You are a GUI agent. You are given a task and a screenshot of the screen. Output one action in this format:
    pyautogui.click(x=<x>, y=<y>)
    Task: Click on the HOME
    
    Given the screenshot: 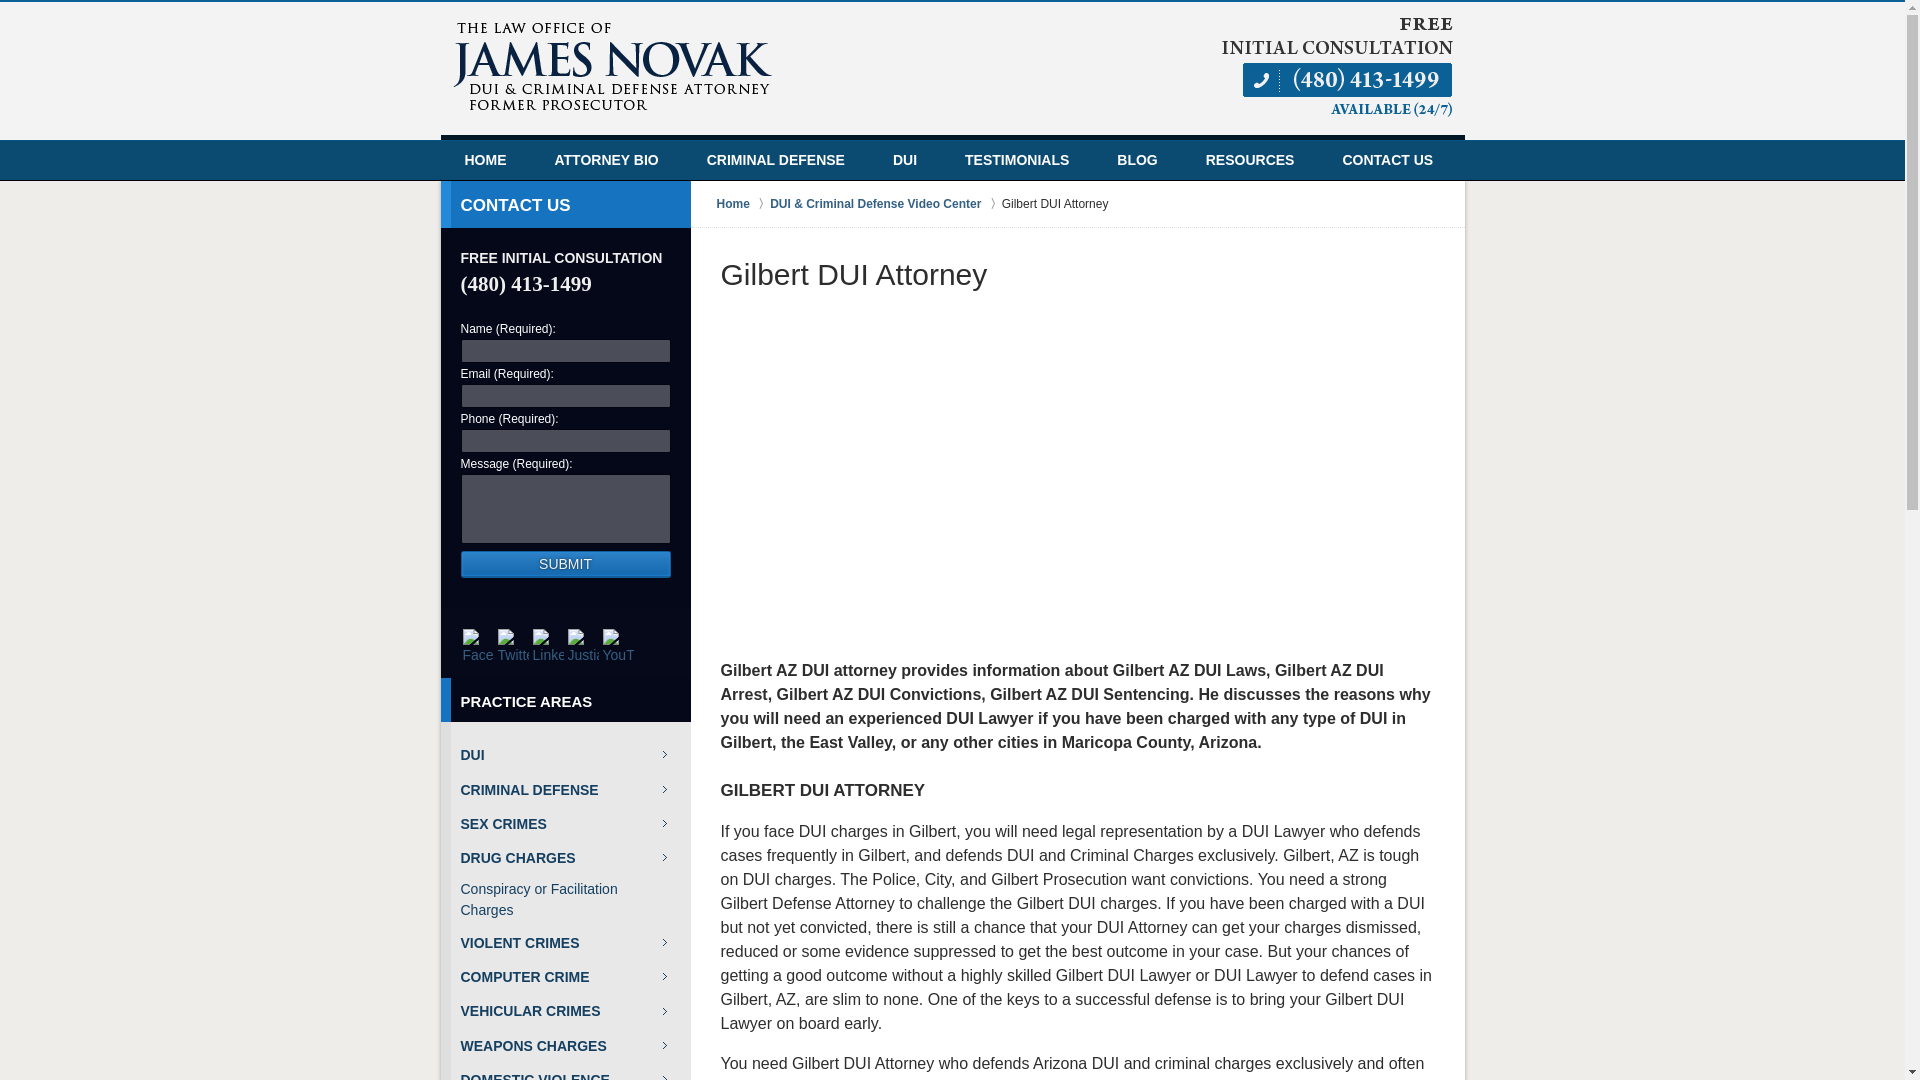 What is the action you would take?
    pyautogui.click(x=484, y=160)
    